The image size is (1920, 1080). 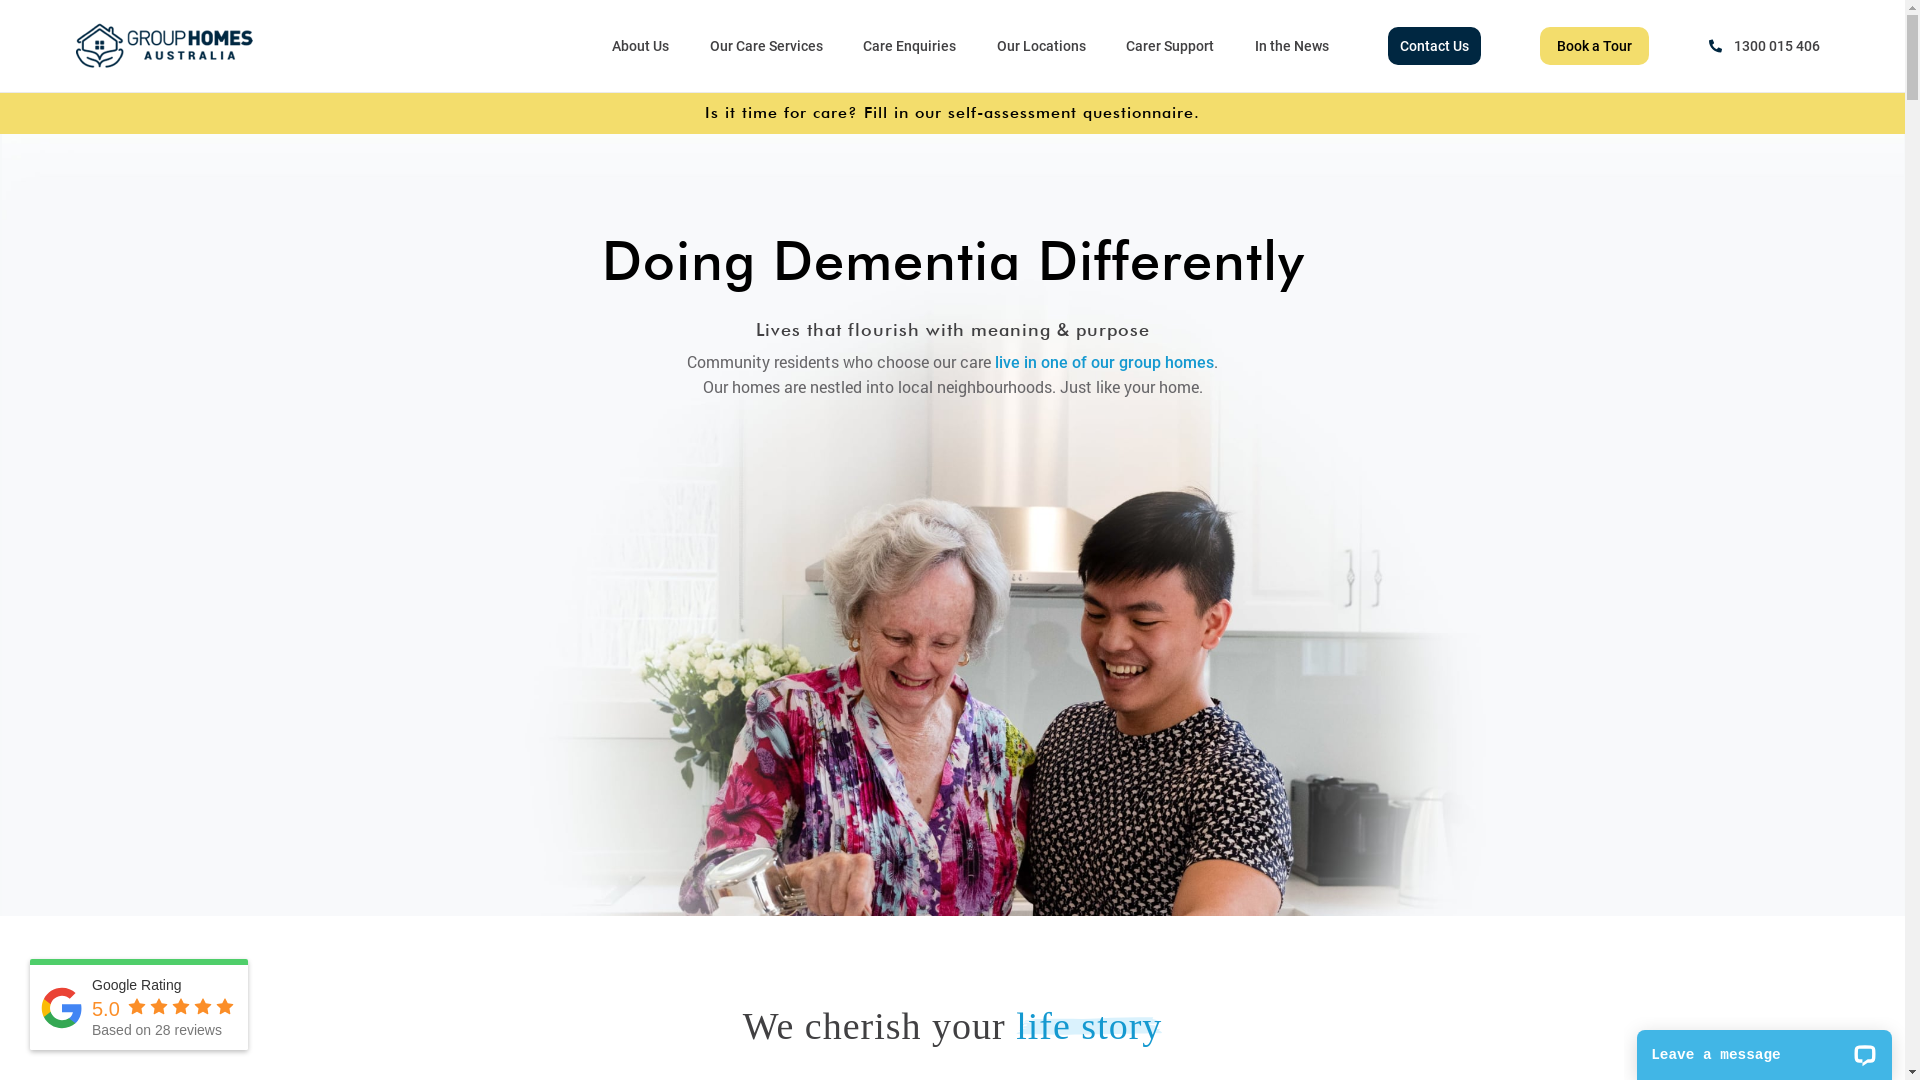 I want to click on live in, so click(x=1016, y=362).